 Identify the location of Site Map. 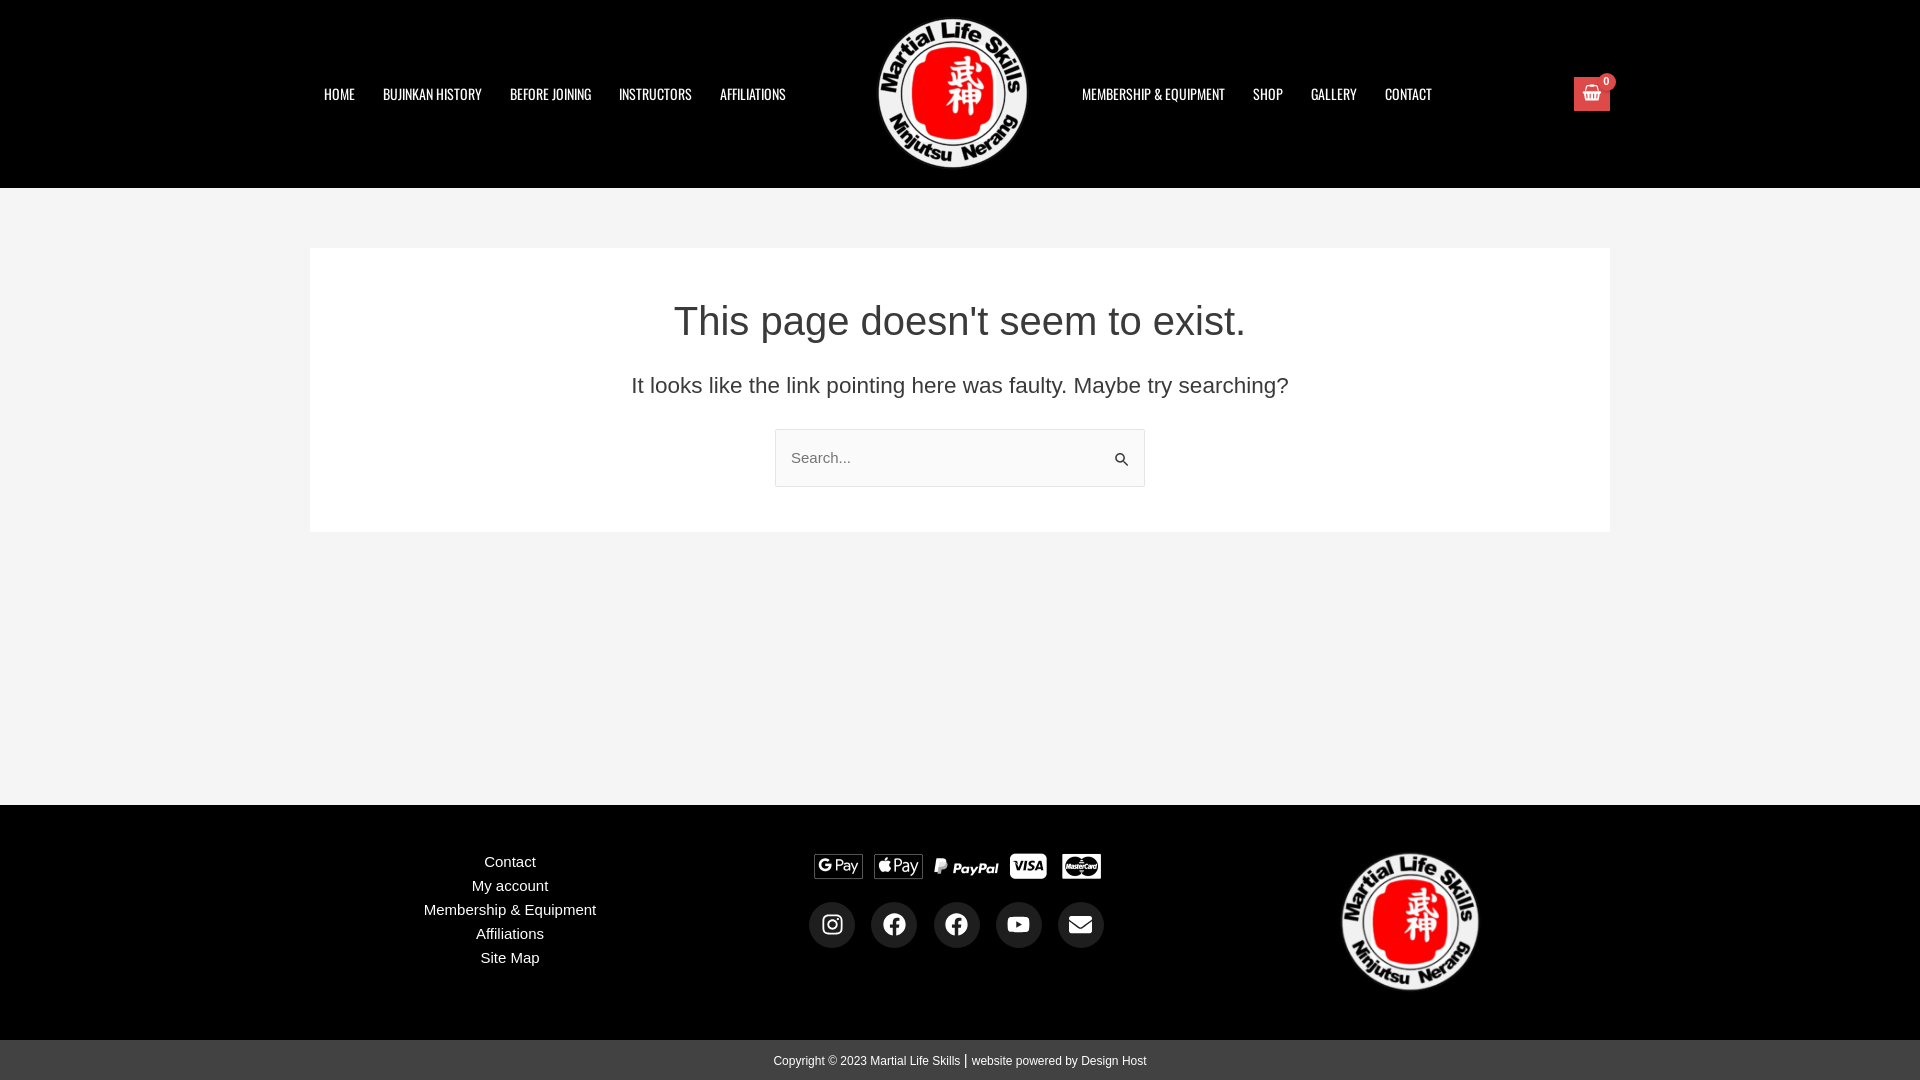
(510, 958).